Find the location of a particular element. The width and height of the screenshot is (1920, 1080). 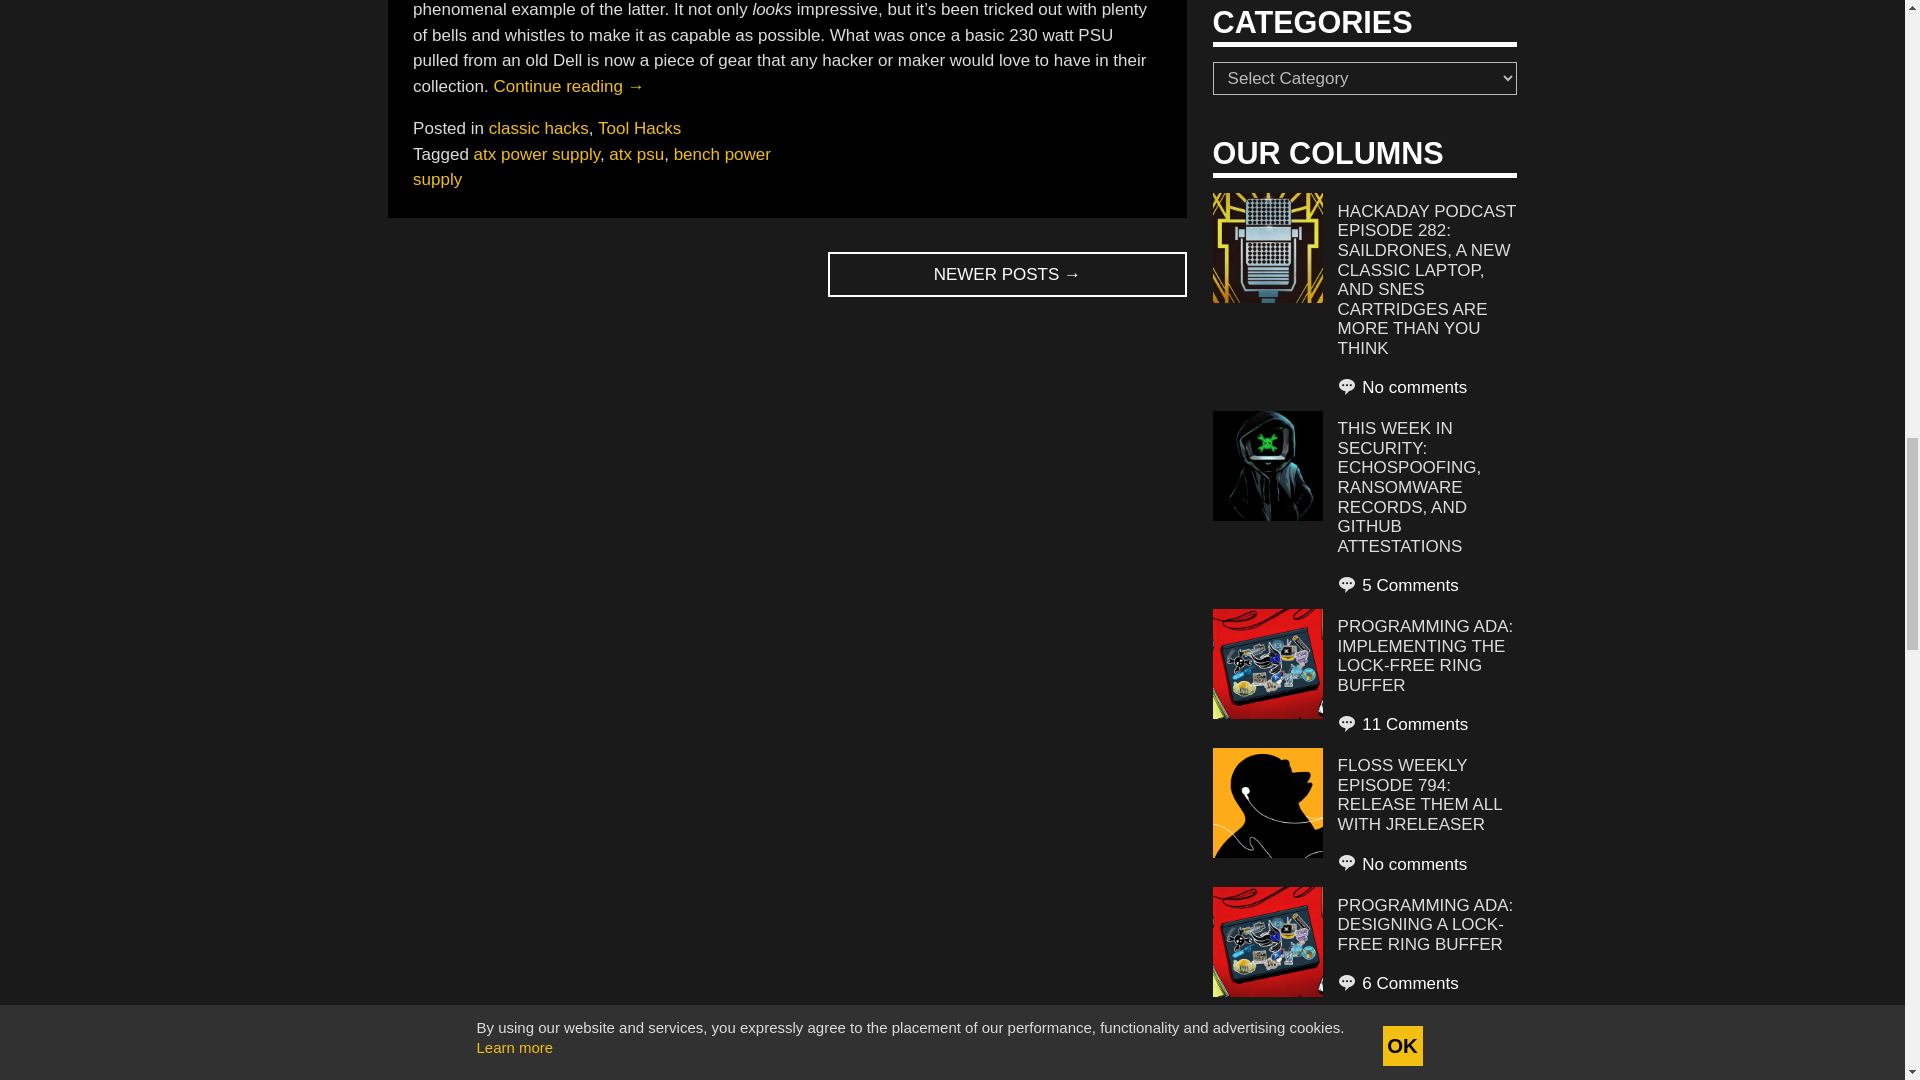

classic hacks is located at coordinates (539, 128).